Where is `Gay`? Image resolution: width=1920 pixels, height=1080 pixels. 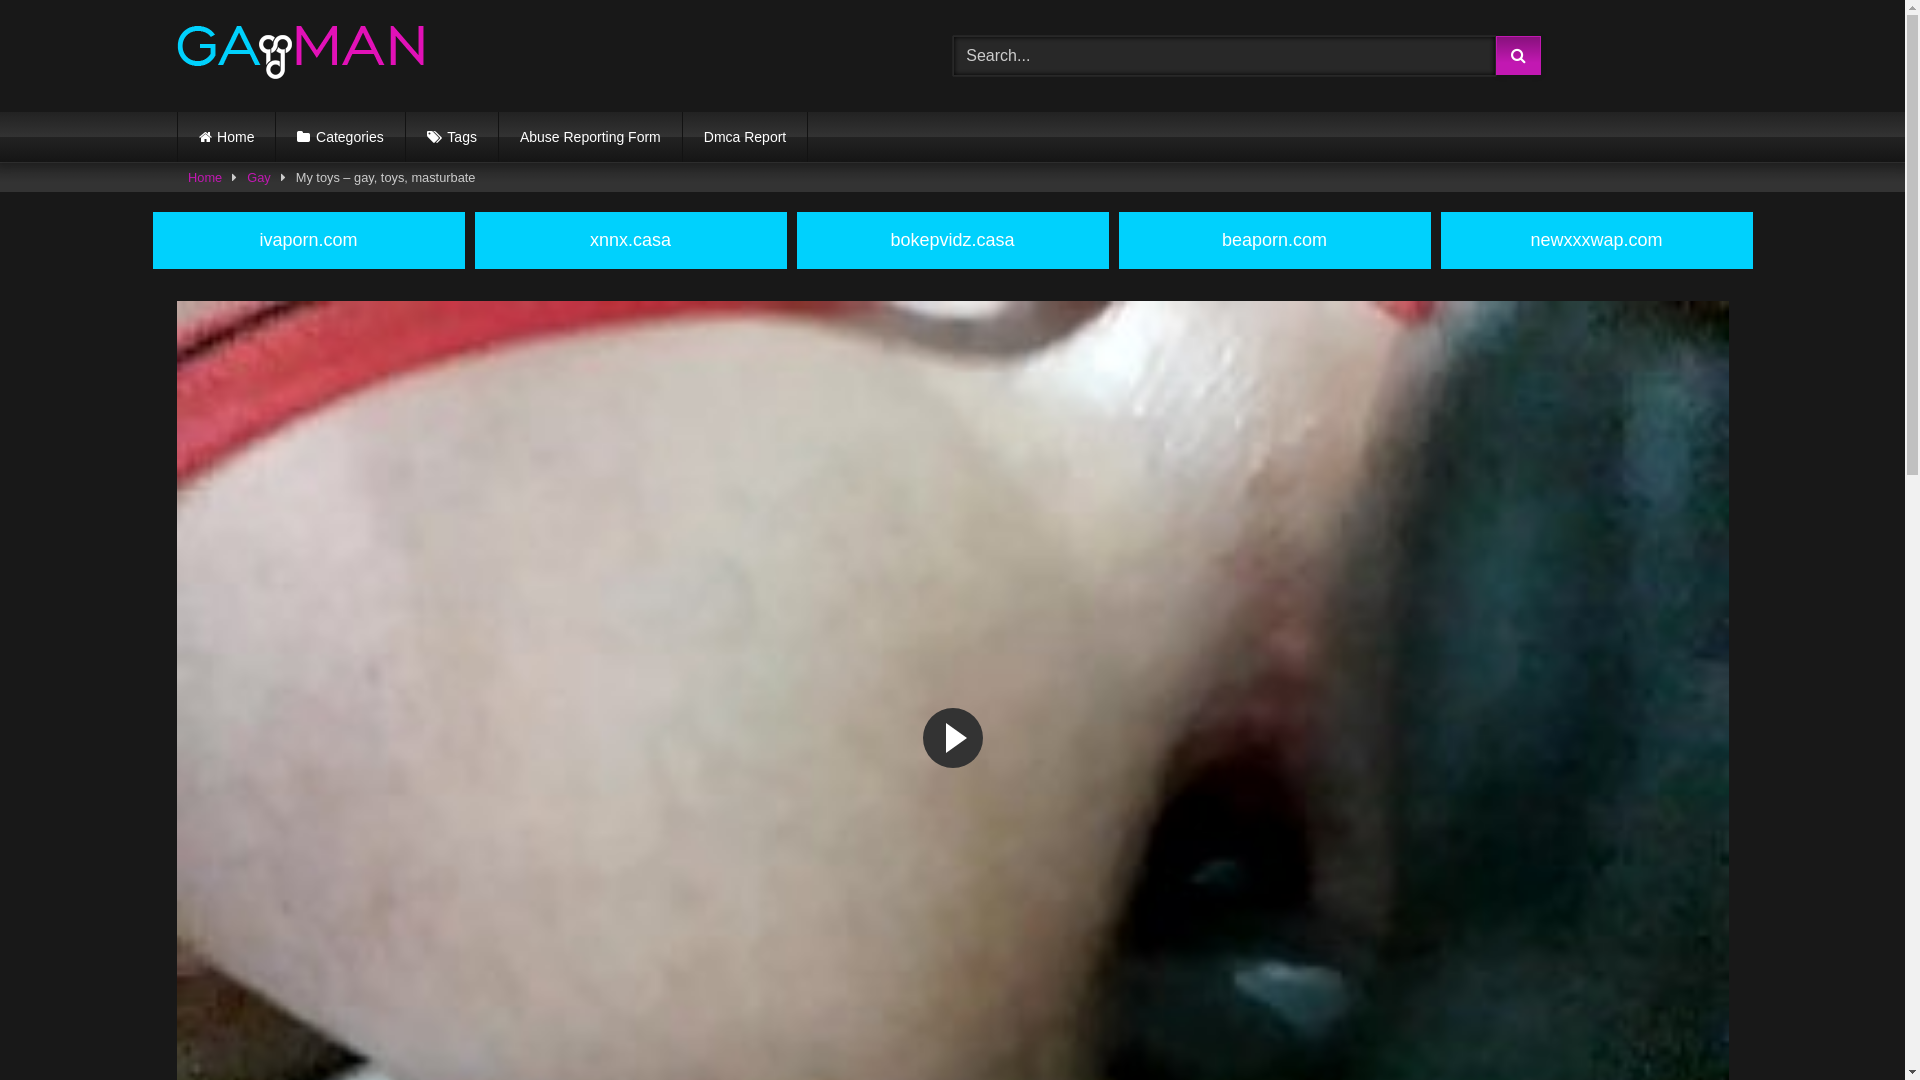
Gay is located at coordinates (258, 178).